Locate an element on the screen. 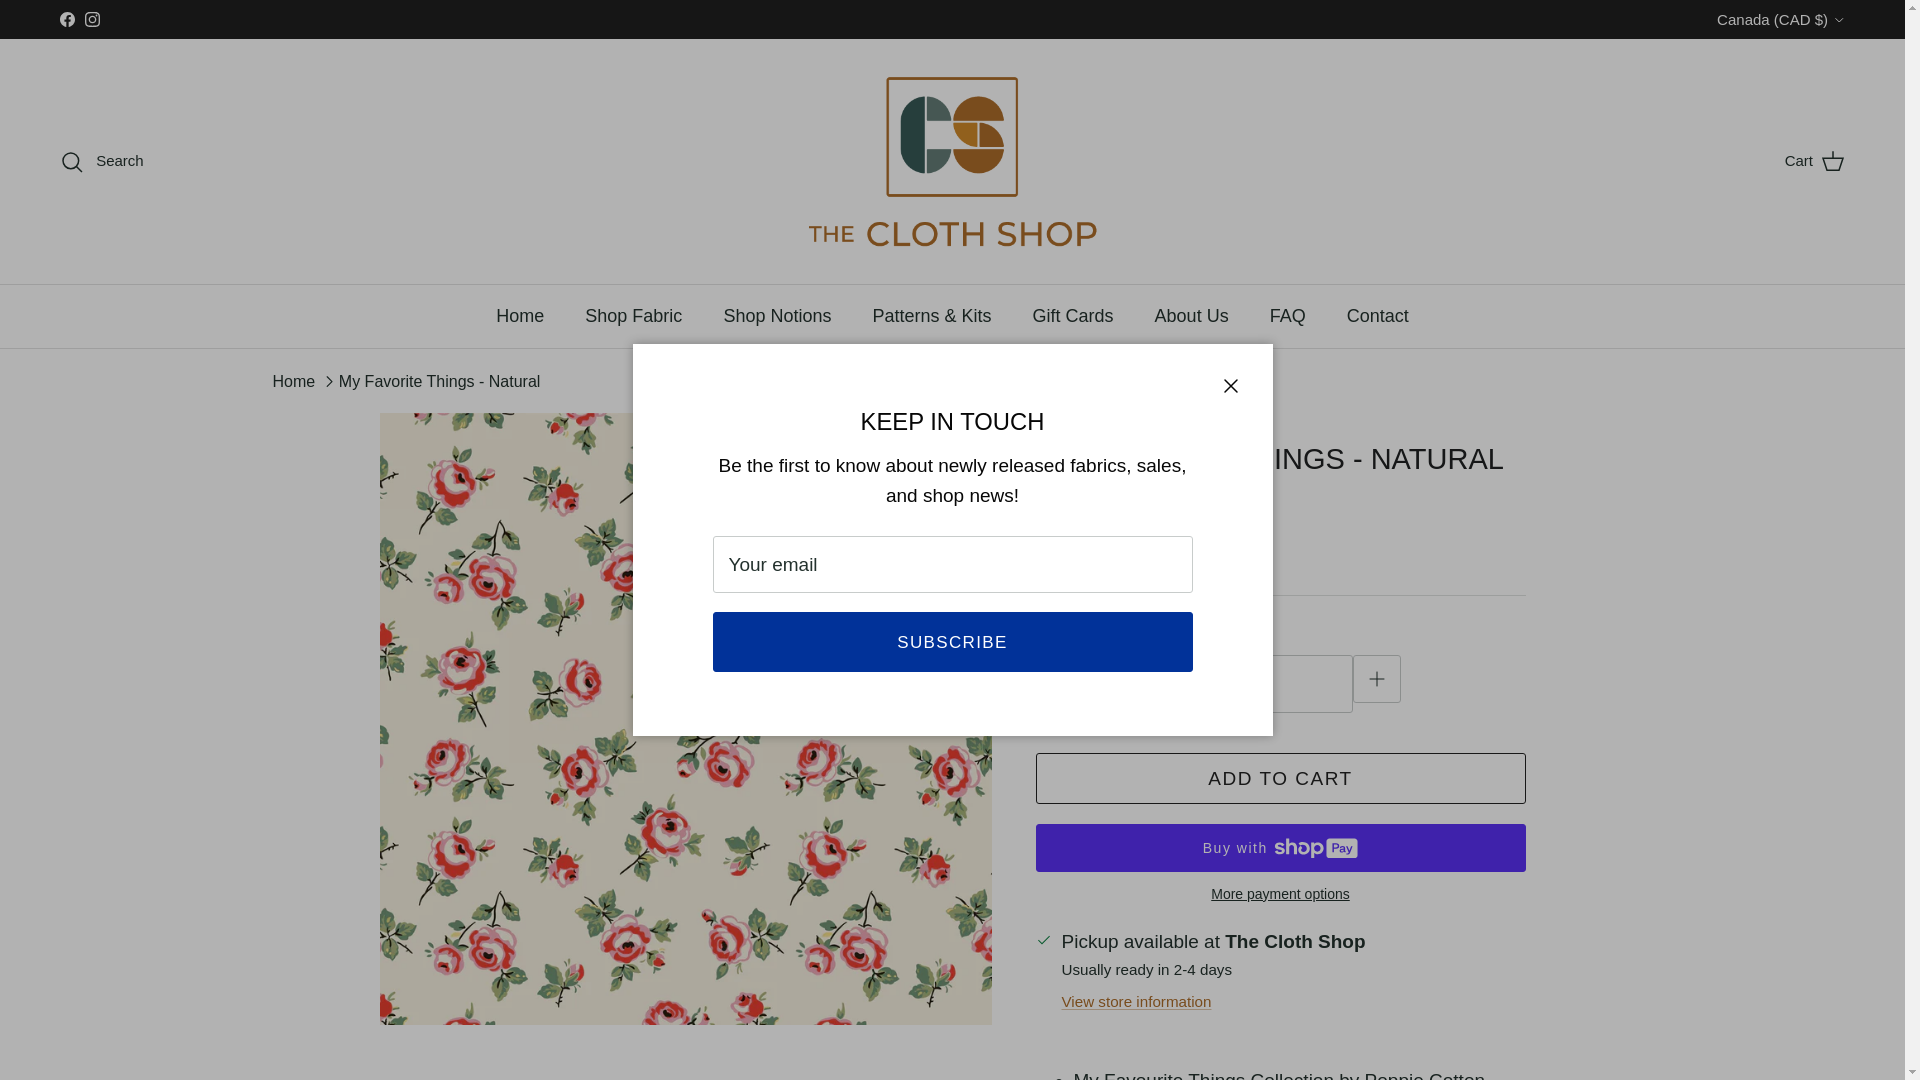 This screenshot has width=1920, height=1080. Instagram is located at coordinates (92, 19).